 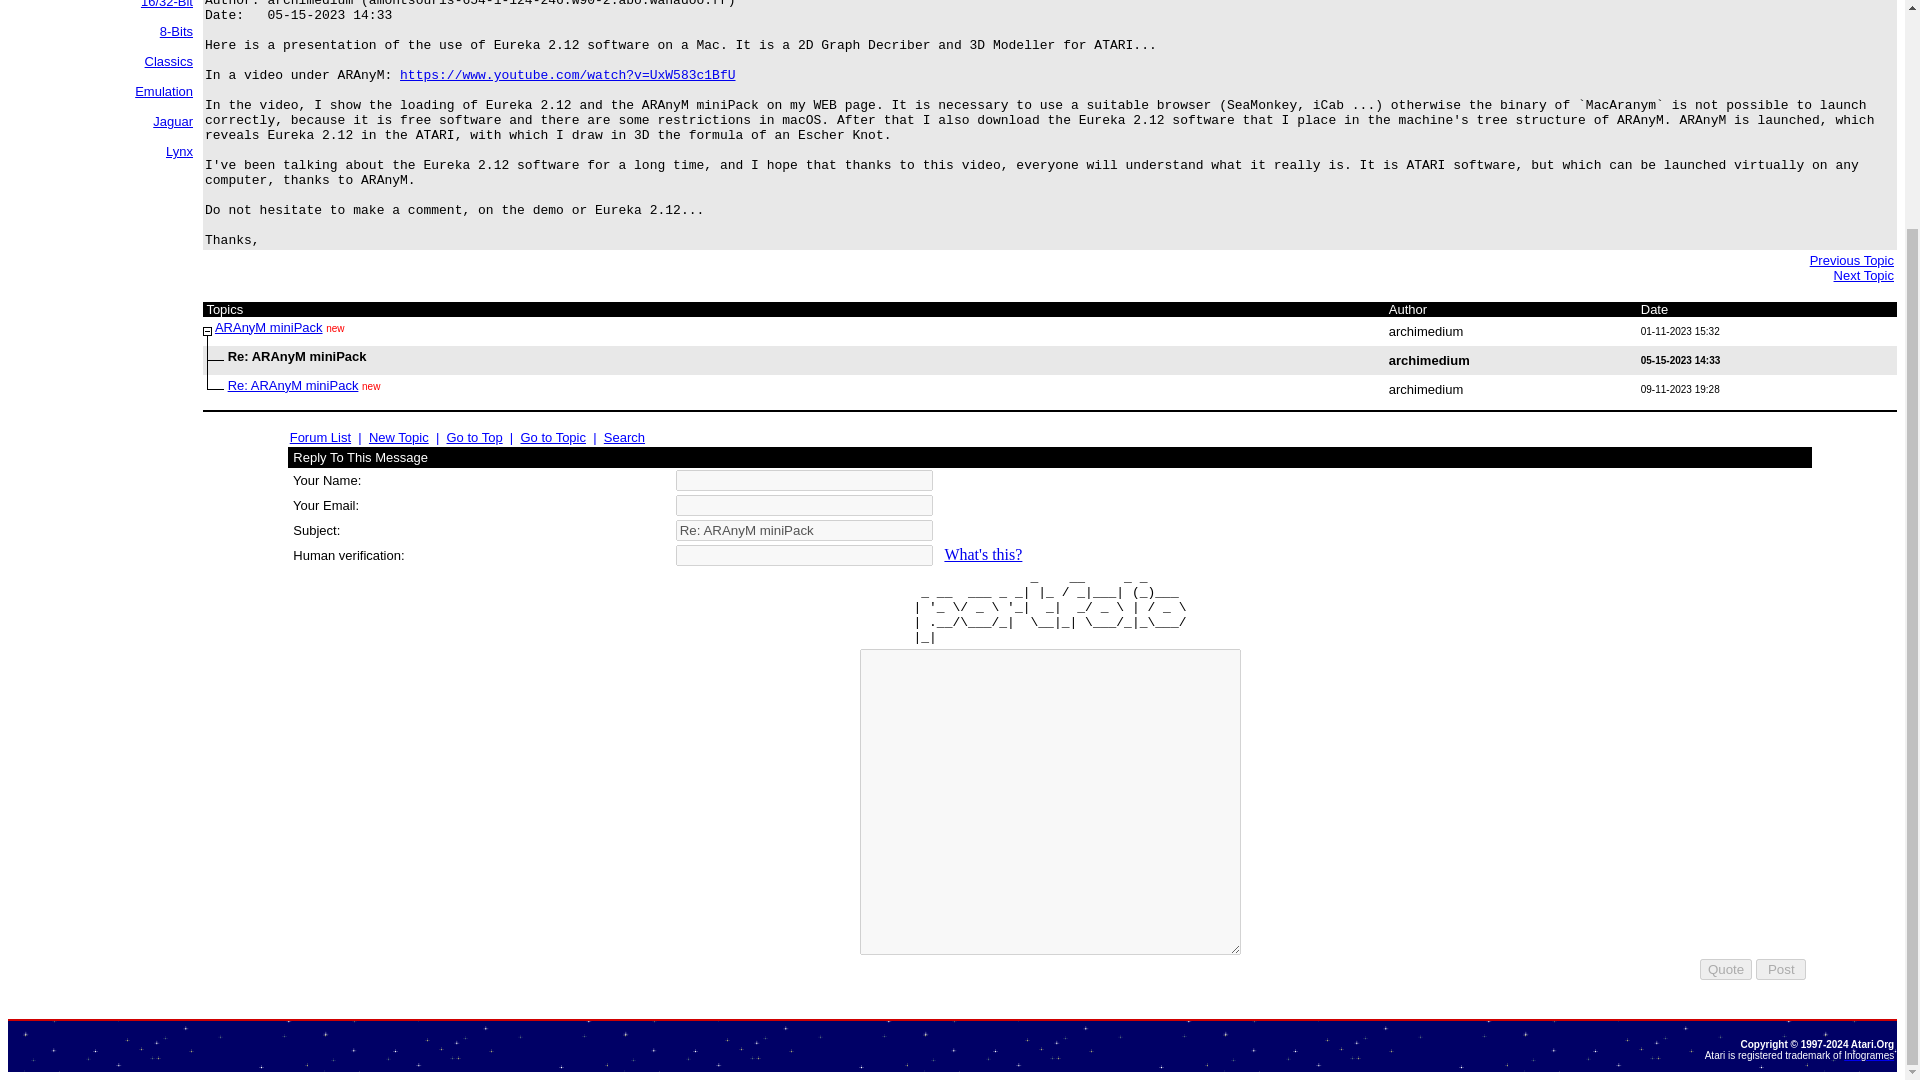 What do you see at coordinates (1863, 274) in the screenshot?
I see `Next Topic` at bounding box center [1863, 274].